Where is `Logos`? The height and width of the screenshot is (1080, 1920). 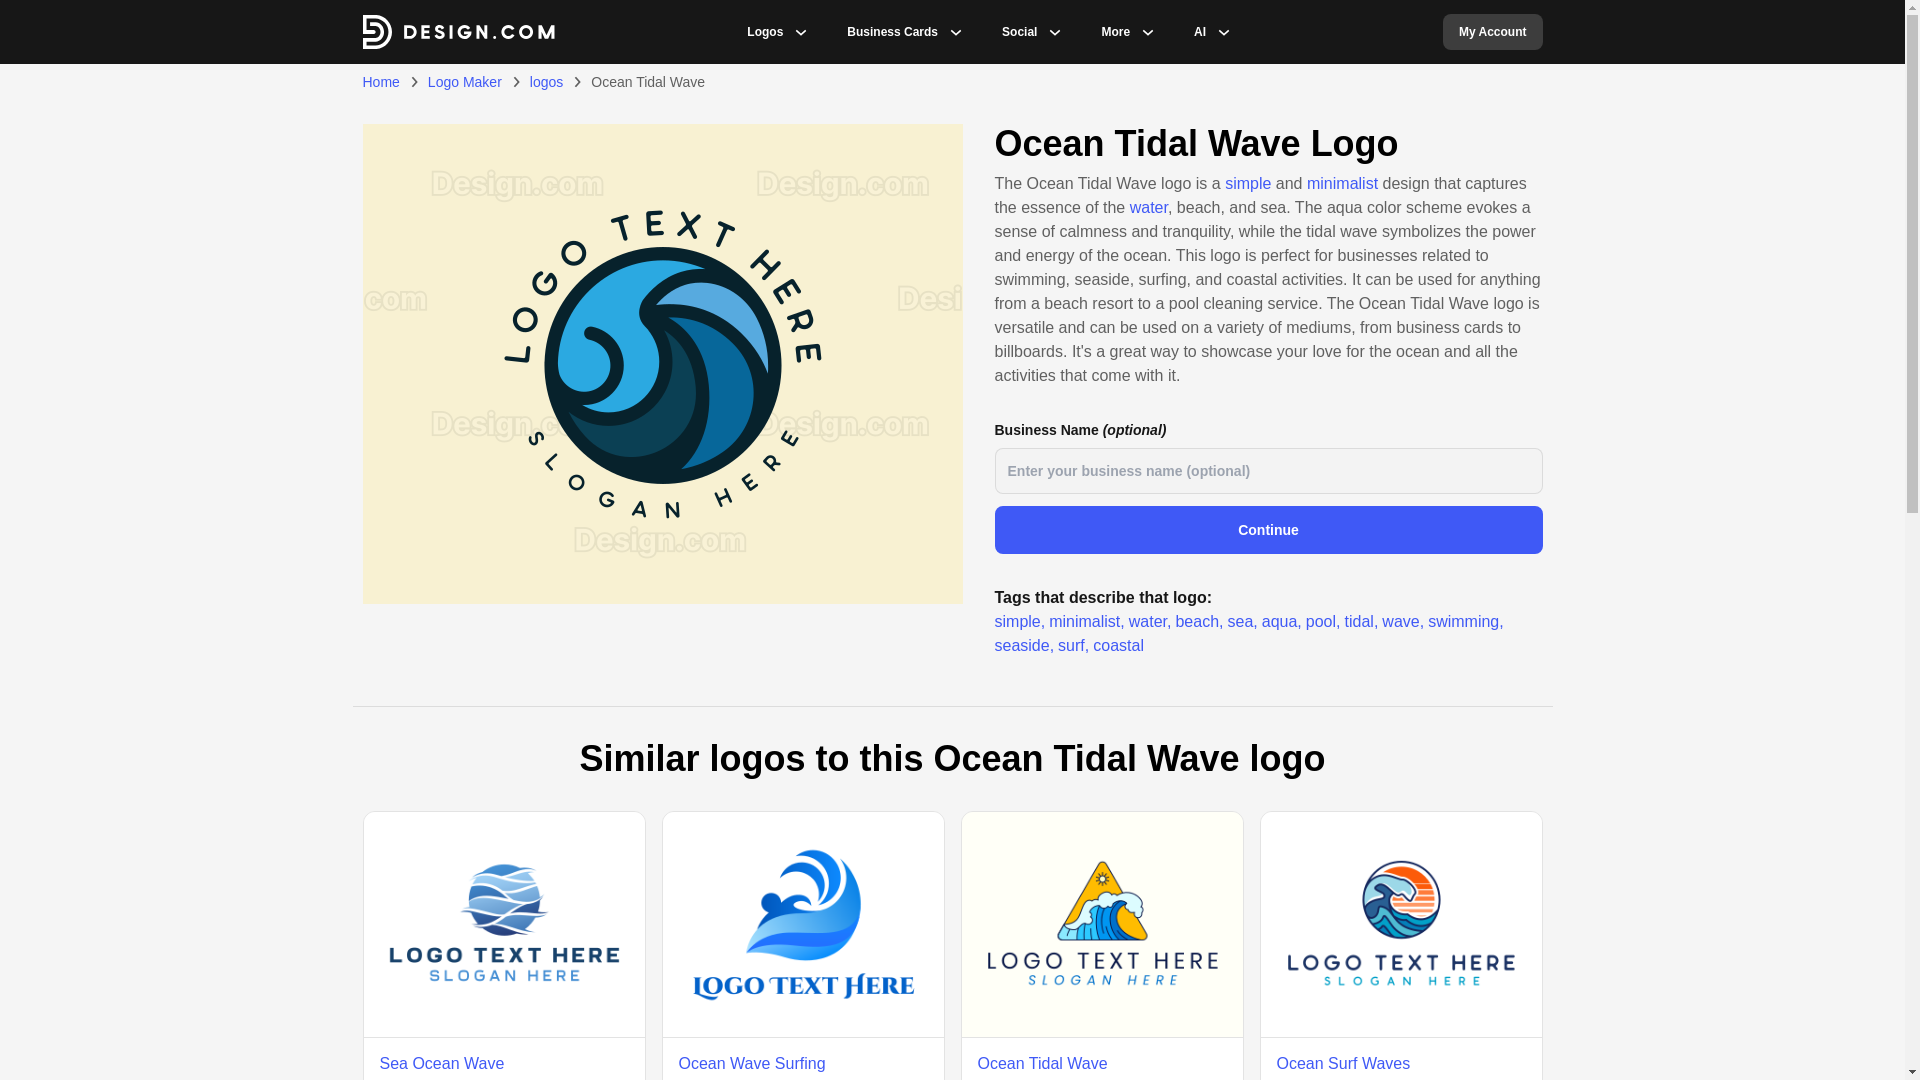 Logos is located at coordinates (764, 31).